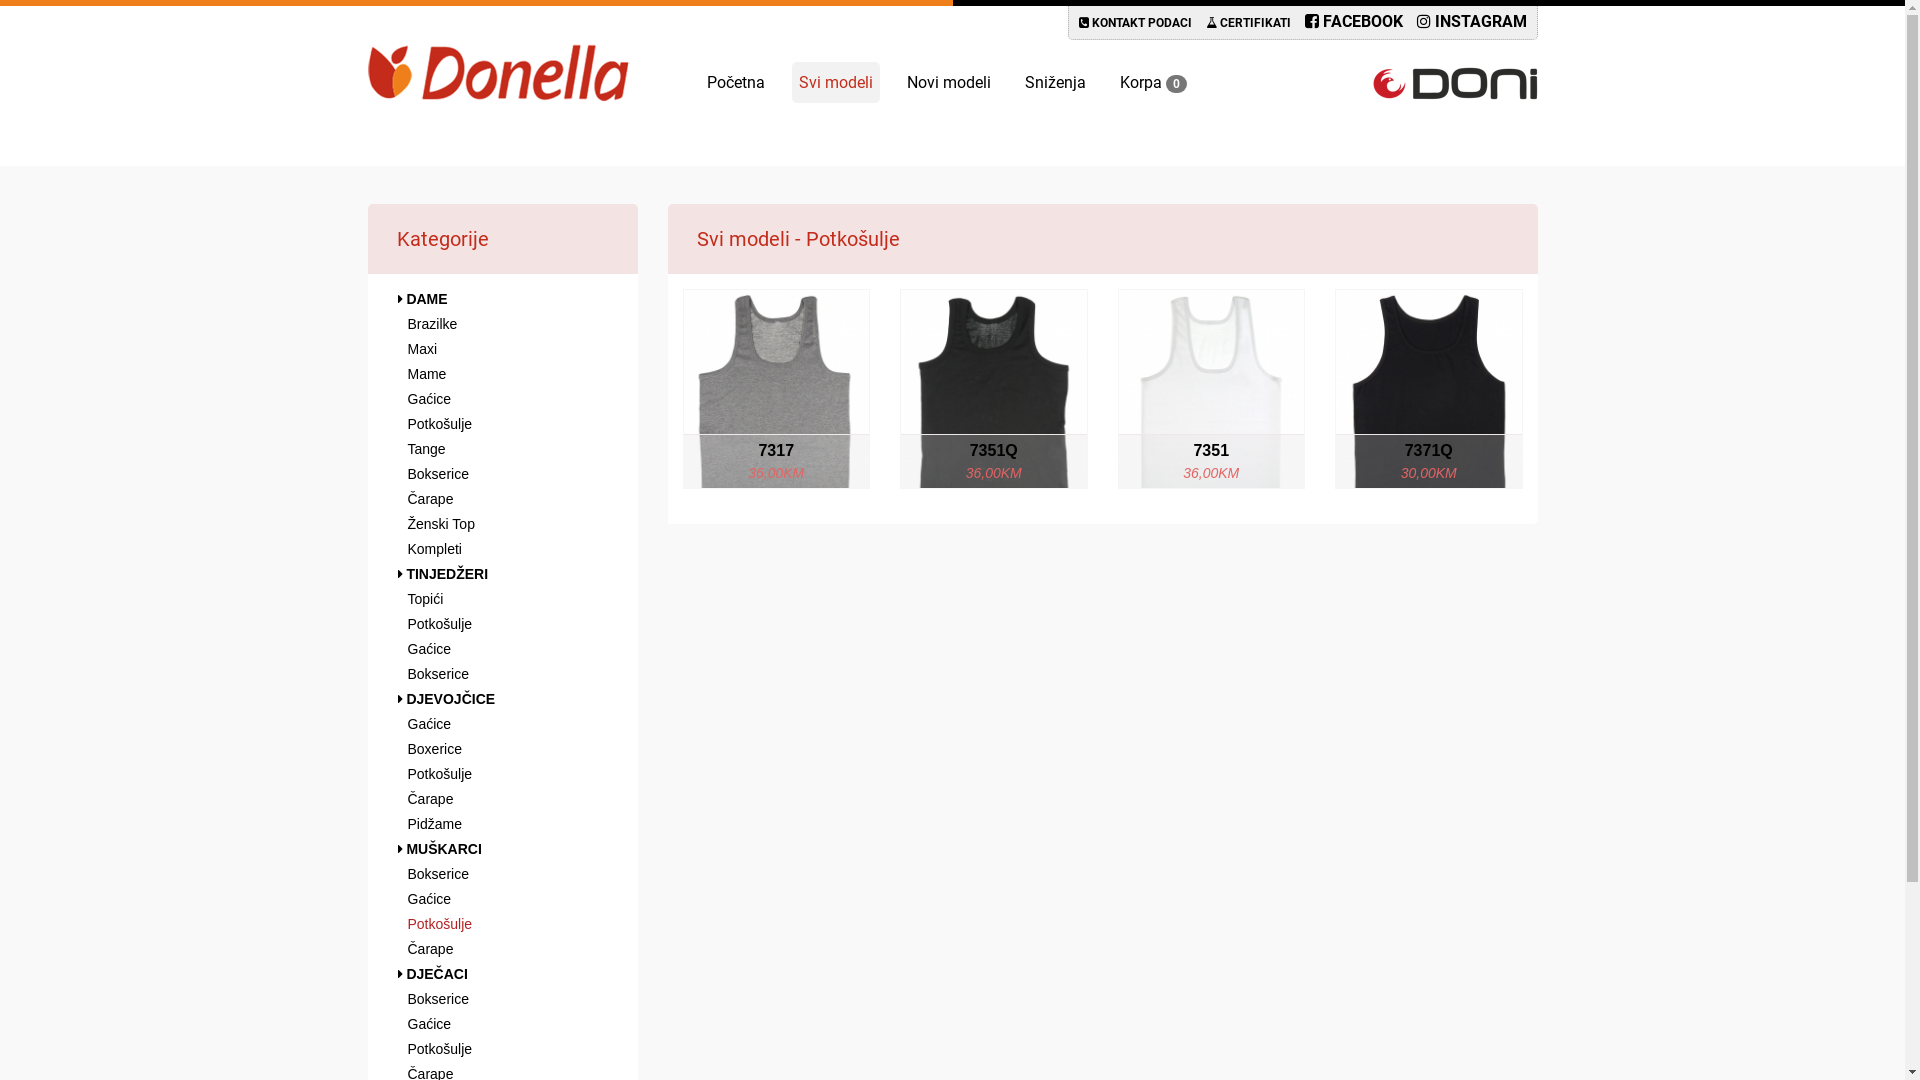  What do you see at coordinates (503, 299) in the screenshot?
I see `DAME` at bounding box center [503, 299].